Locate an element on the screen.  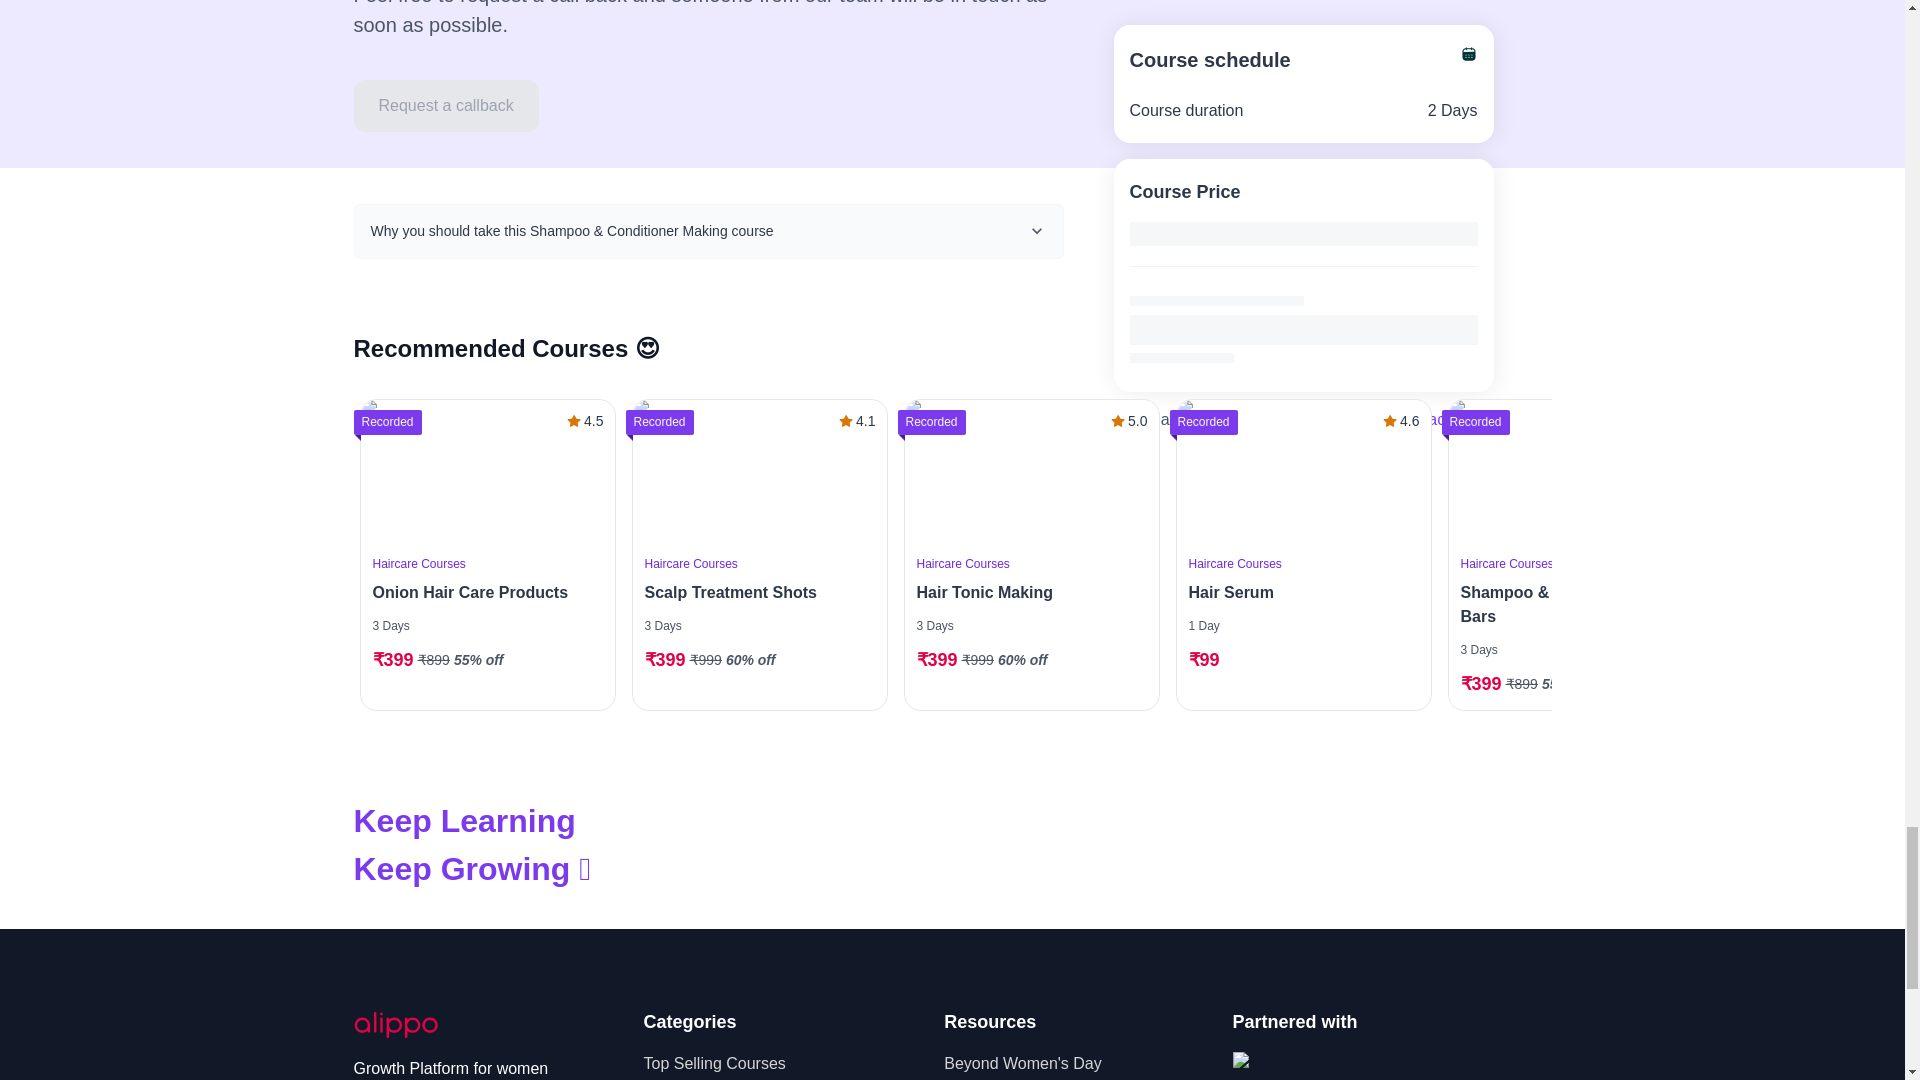
Scalp Treatment Shots is located at coordinates (752, 592).